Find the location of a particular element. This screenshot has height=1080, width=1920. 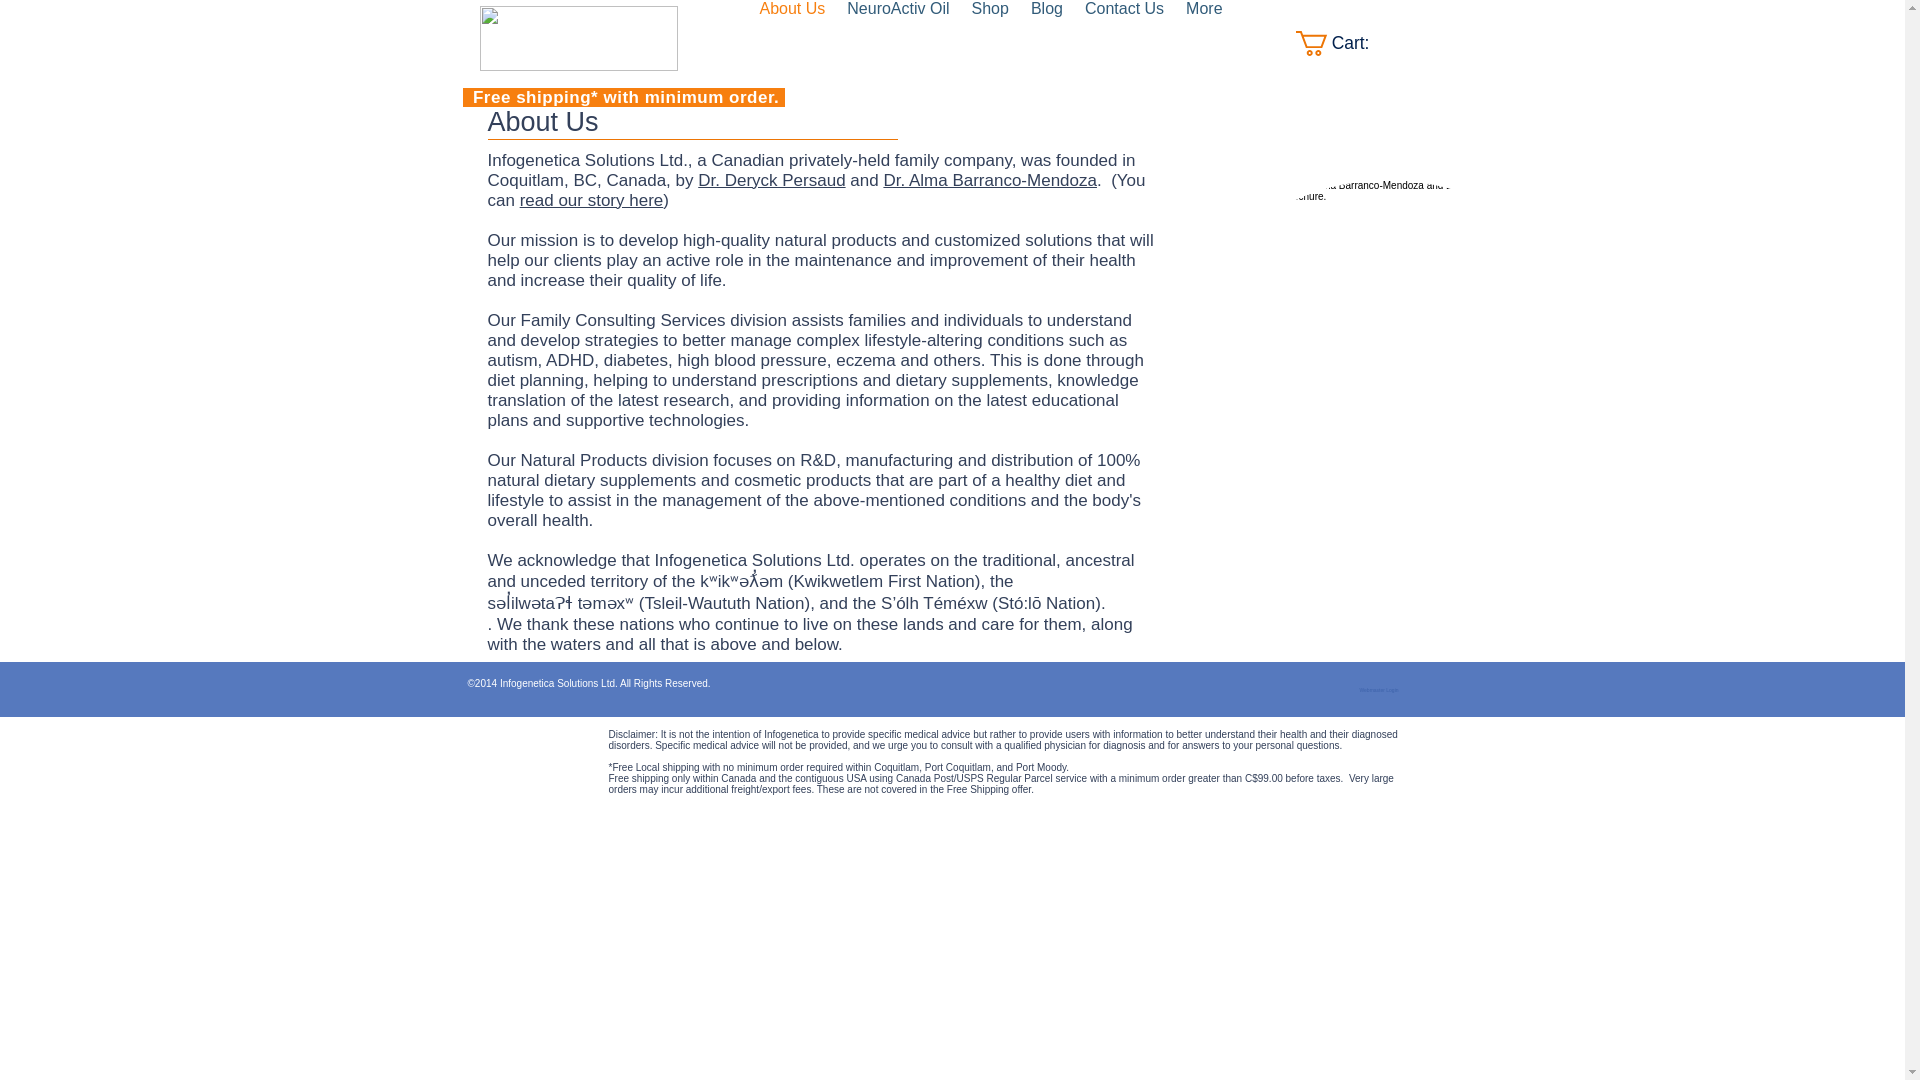

Webmaster Login is located at coordinates (1379, 690).